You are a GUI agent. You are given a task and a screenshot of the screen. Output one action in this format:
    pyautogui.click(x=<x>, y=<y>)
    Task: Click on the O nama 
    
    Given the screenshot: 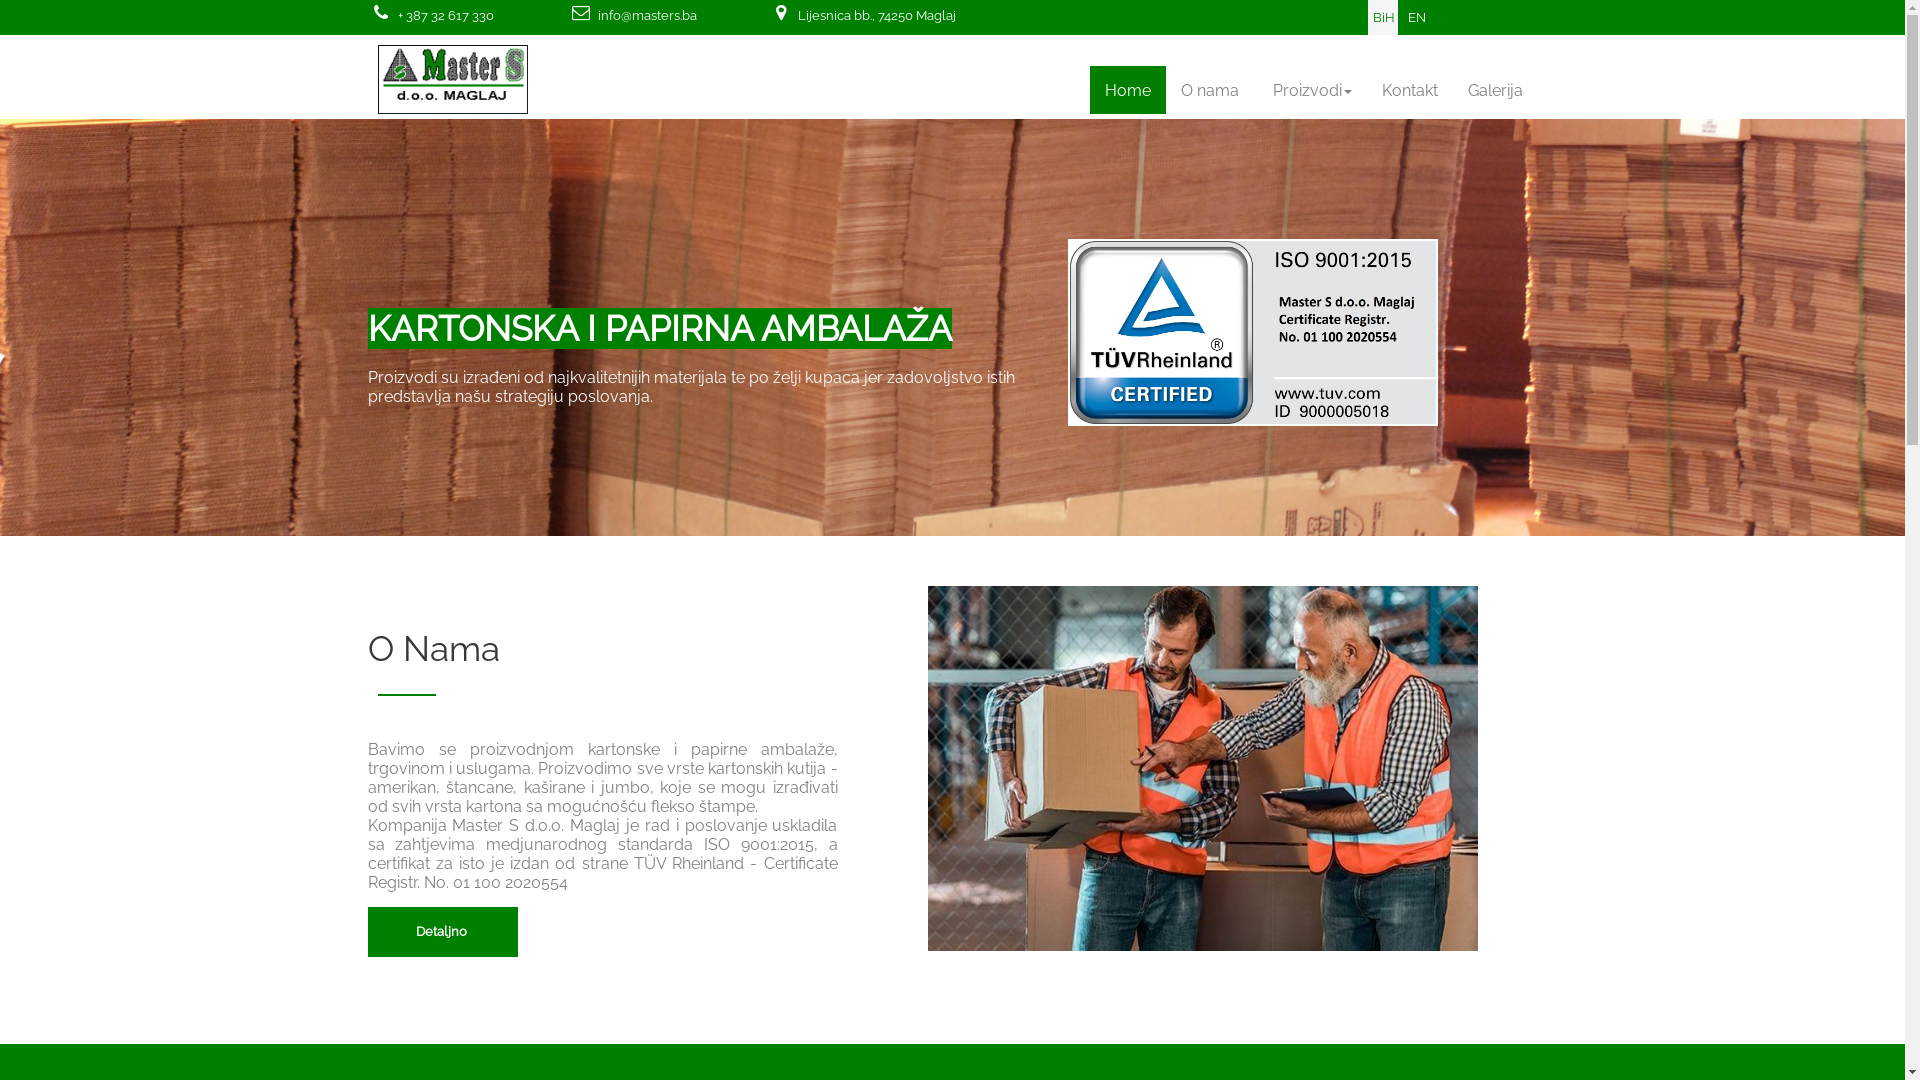 What is the action you would take?
    pyautogui.click(x=1212, y=90)
    